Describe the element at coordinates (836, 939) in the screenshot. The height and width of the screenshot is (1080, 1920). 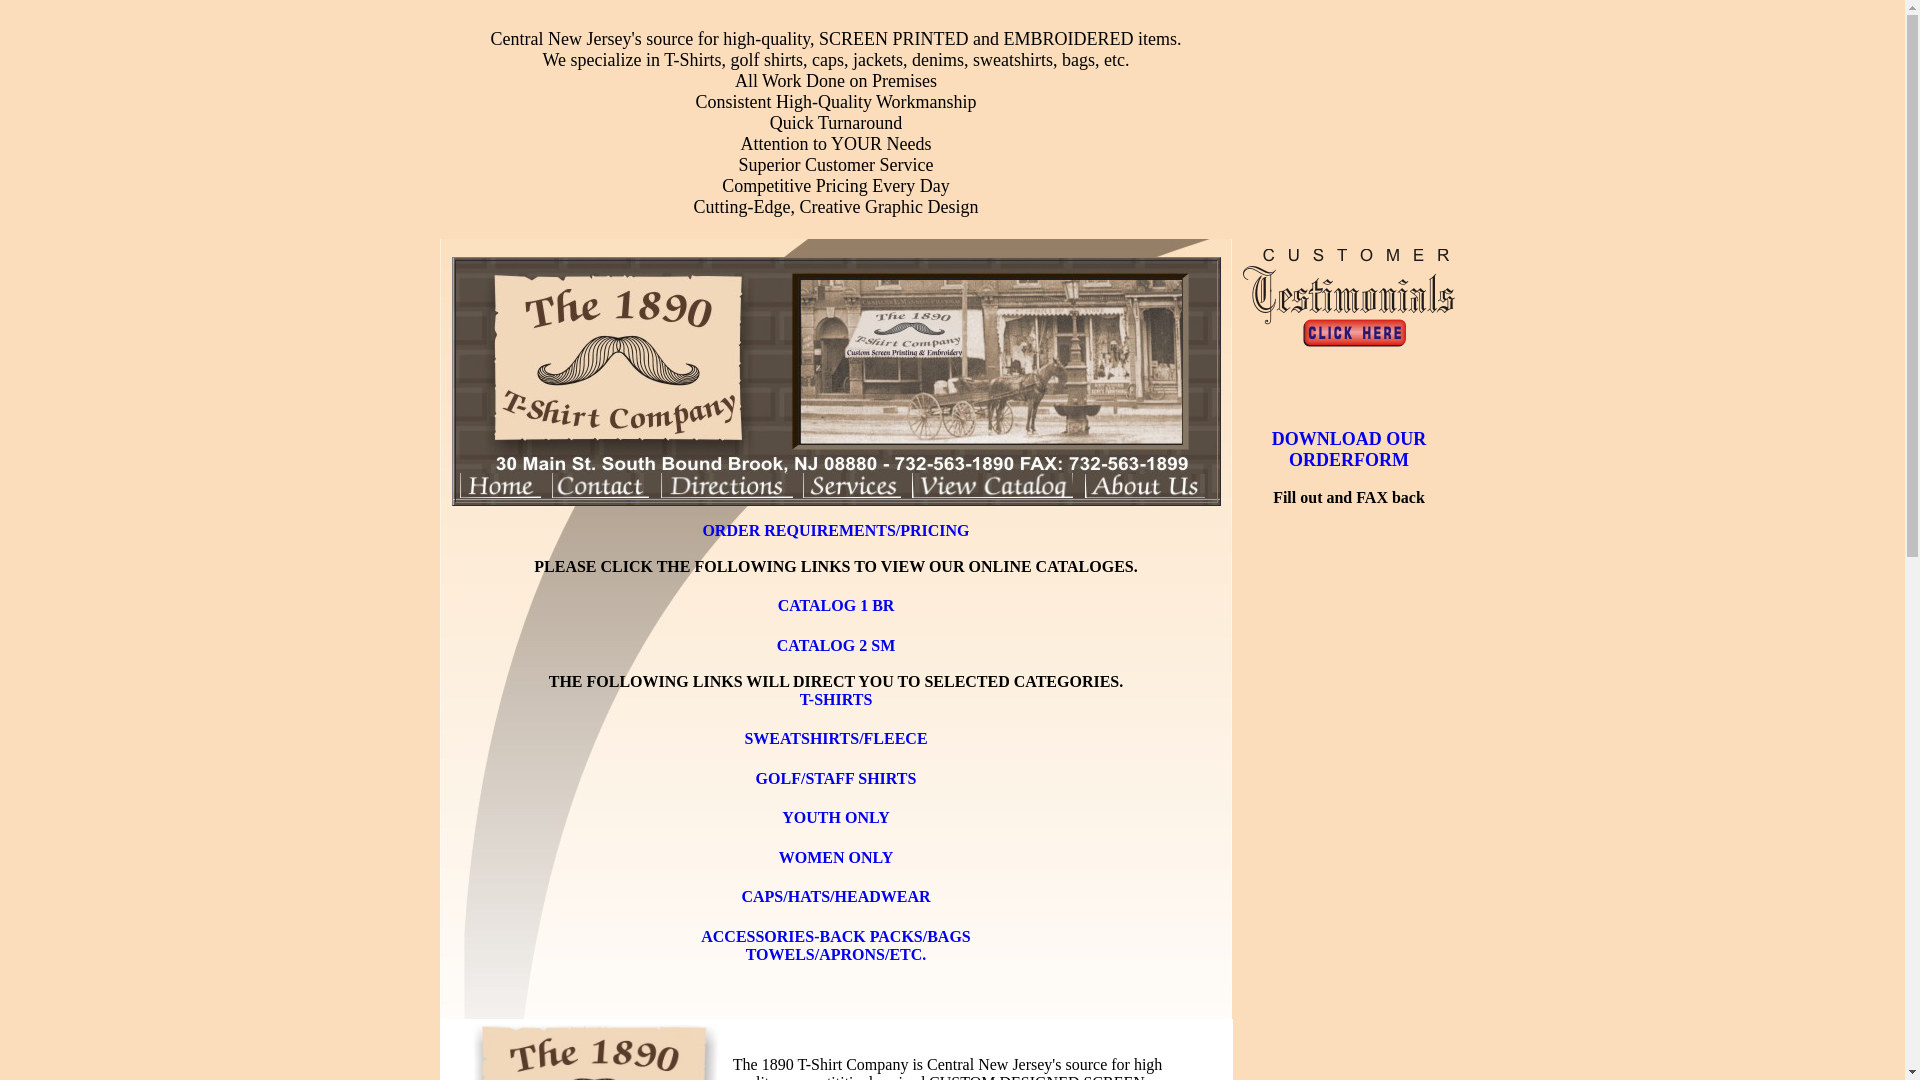
I see `ACCESSORIES-BACK PACKS/BAGS
TOWELS/APRONS/ETC.` at that location.